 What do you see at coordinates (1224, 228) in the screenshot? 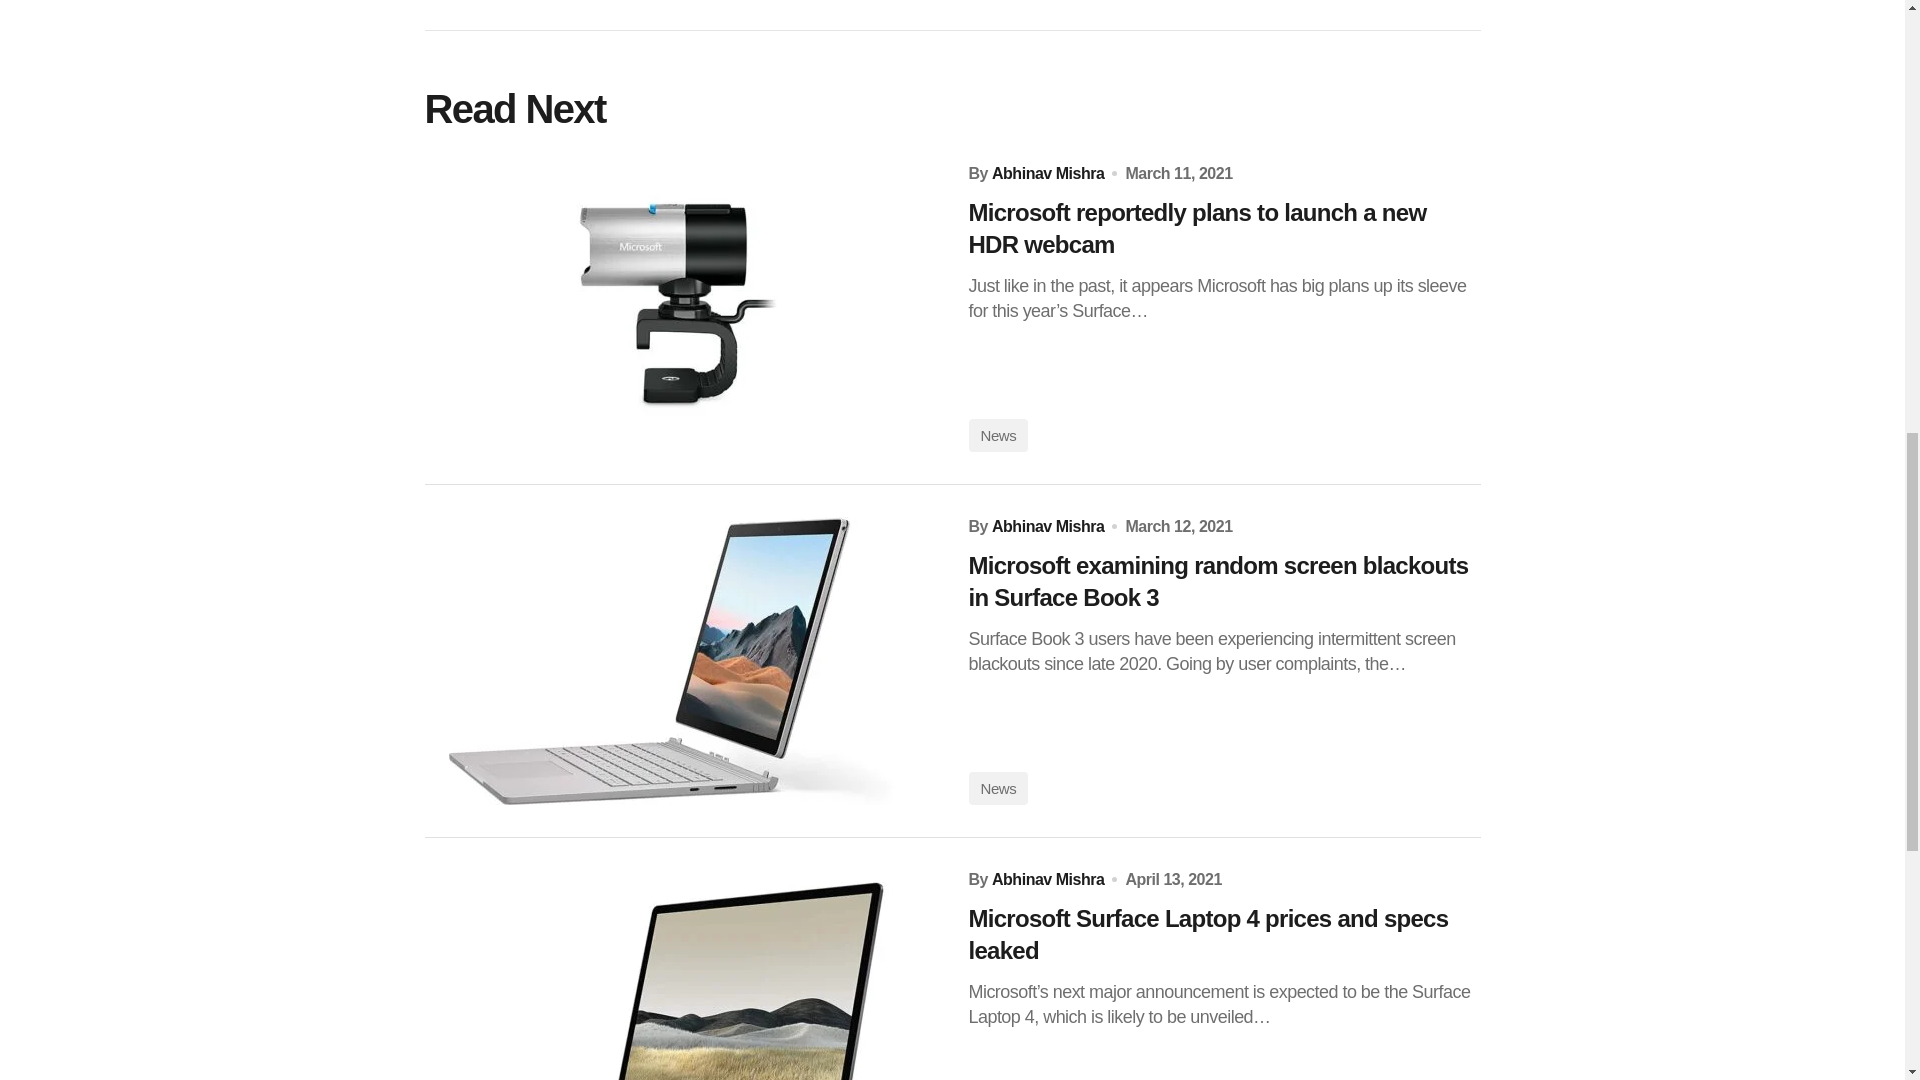
I see `Microsoft reportedly plans to launch a new HDR webcam` at bounding box center [1224, 228].